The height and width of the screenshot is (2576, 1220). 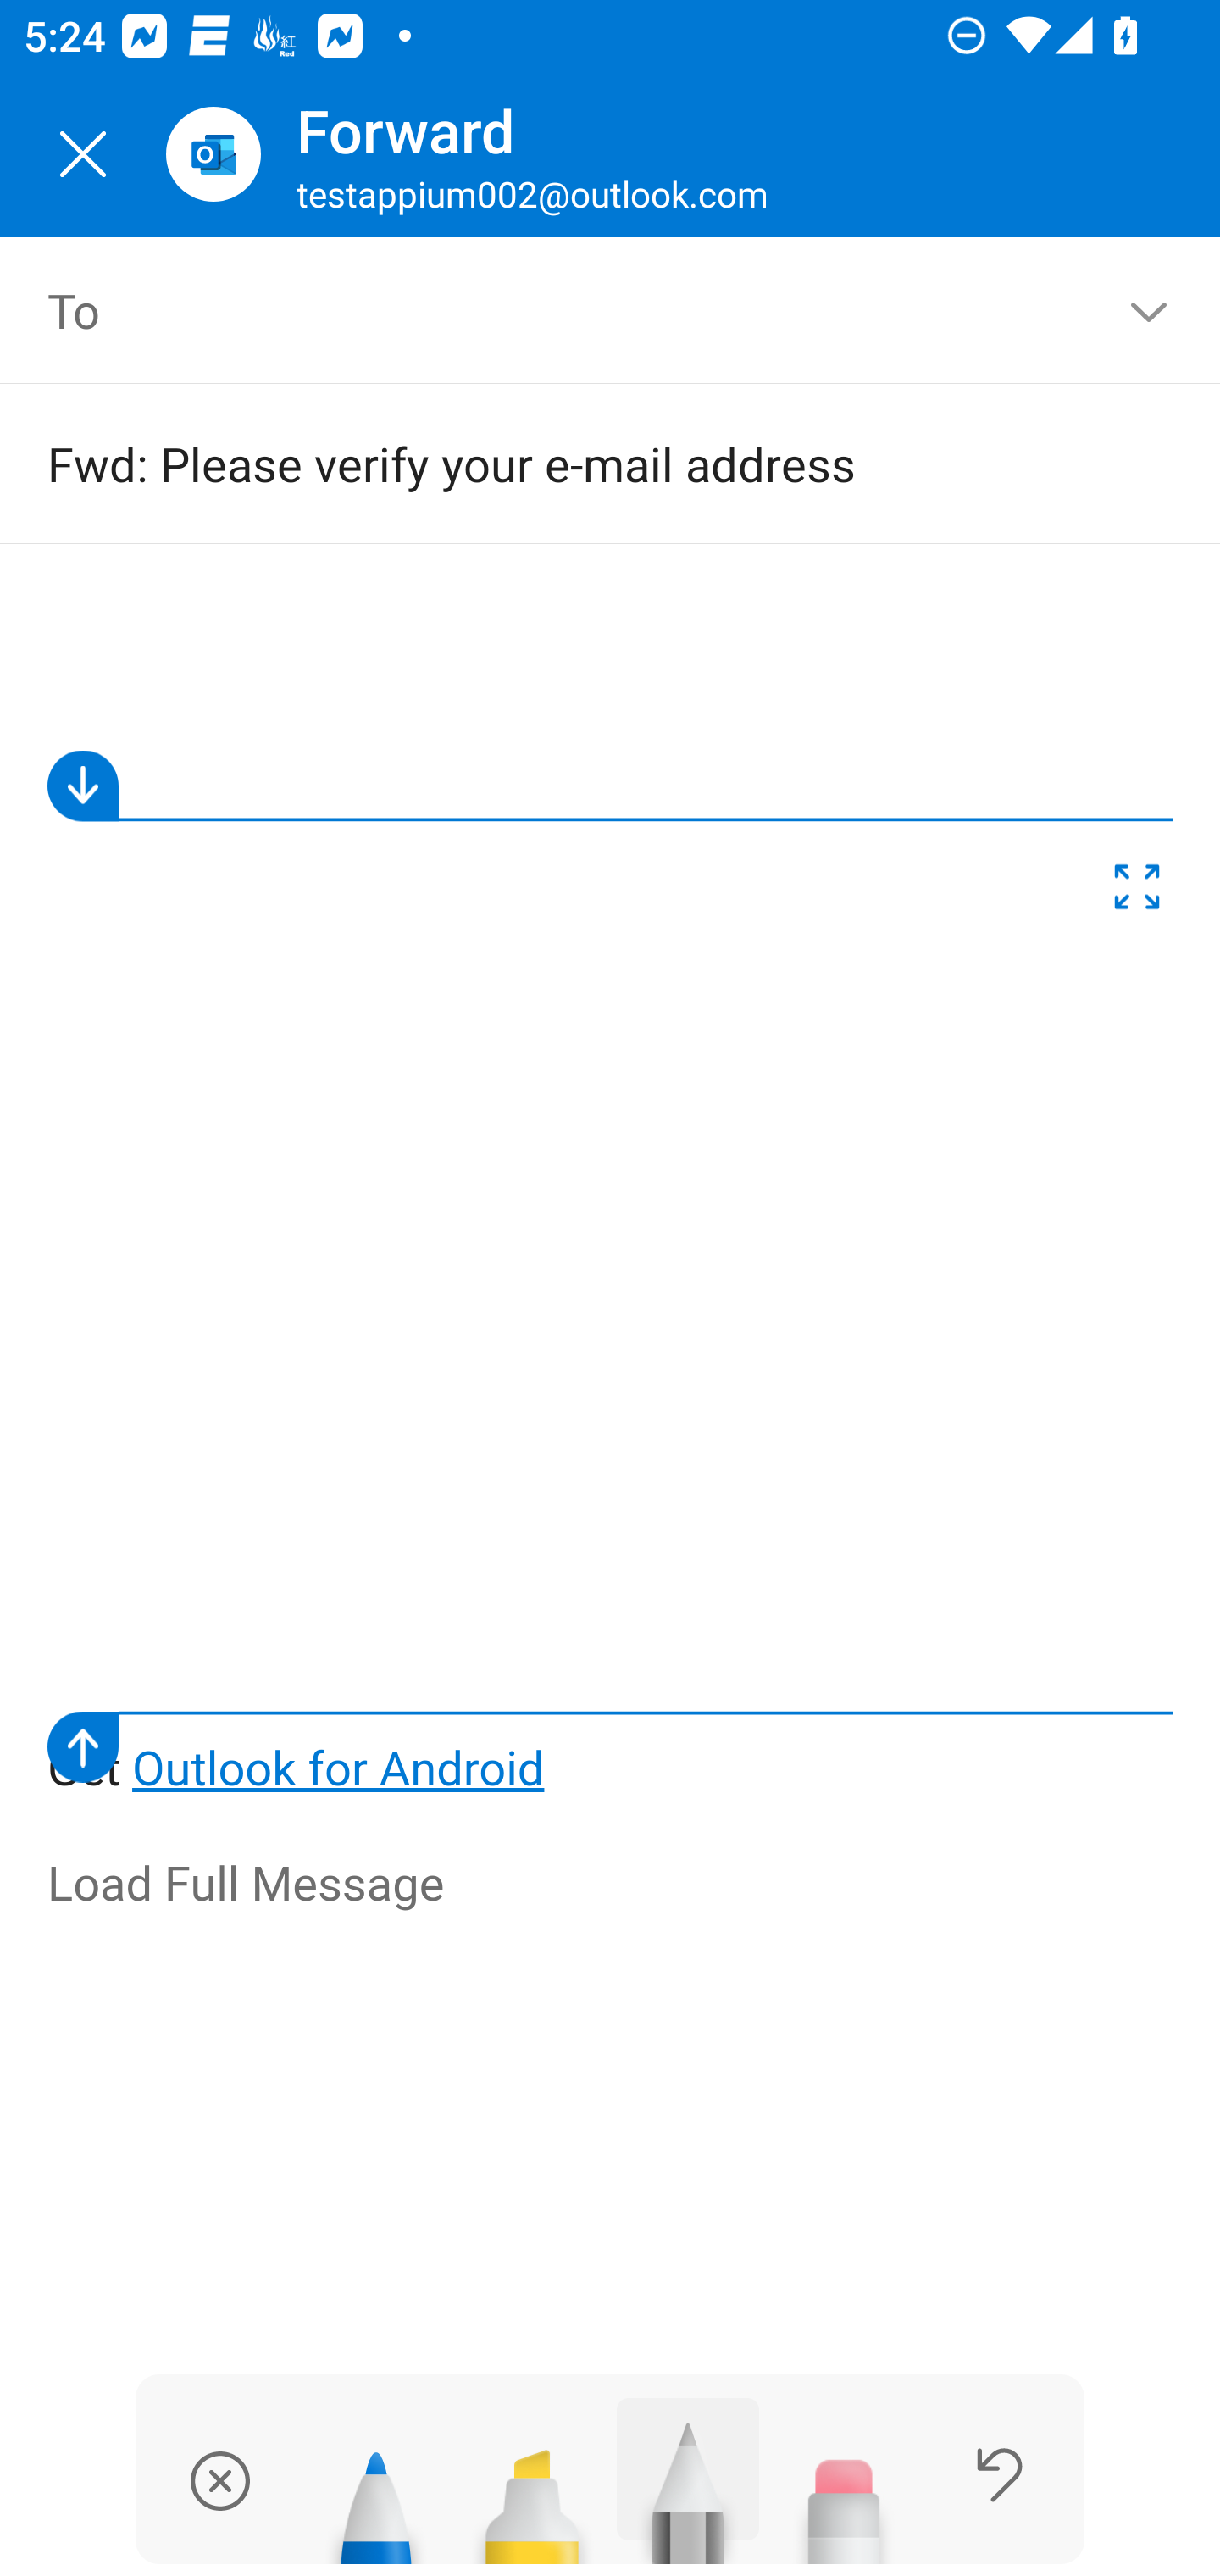 What do you see at coordinates (612, 1193) in the screenshot?
I see `

Get Outlook for Android` at bounding box center [612, 1193].